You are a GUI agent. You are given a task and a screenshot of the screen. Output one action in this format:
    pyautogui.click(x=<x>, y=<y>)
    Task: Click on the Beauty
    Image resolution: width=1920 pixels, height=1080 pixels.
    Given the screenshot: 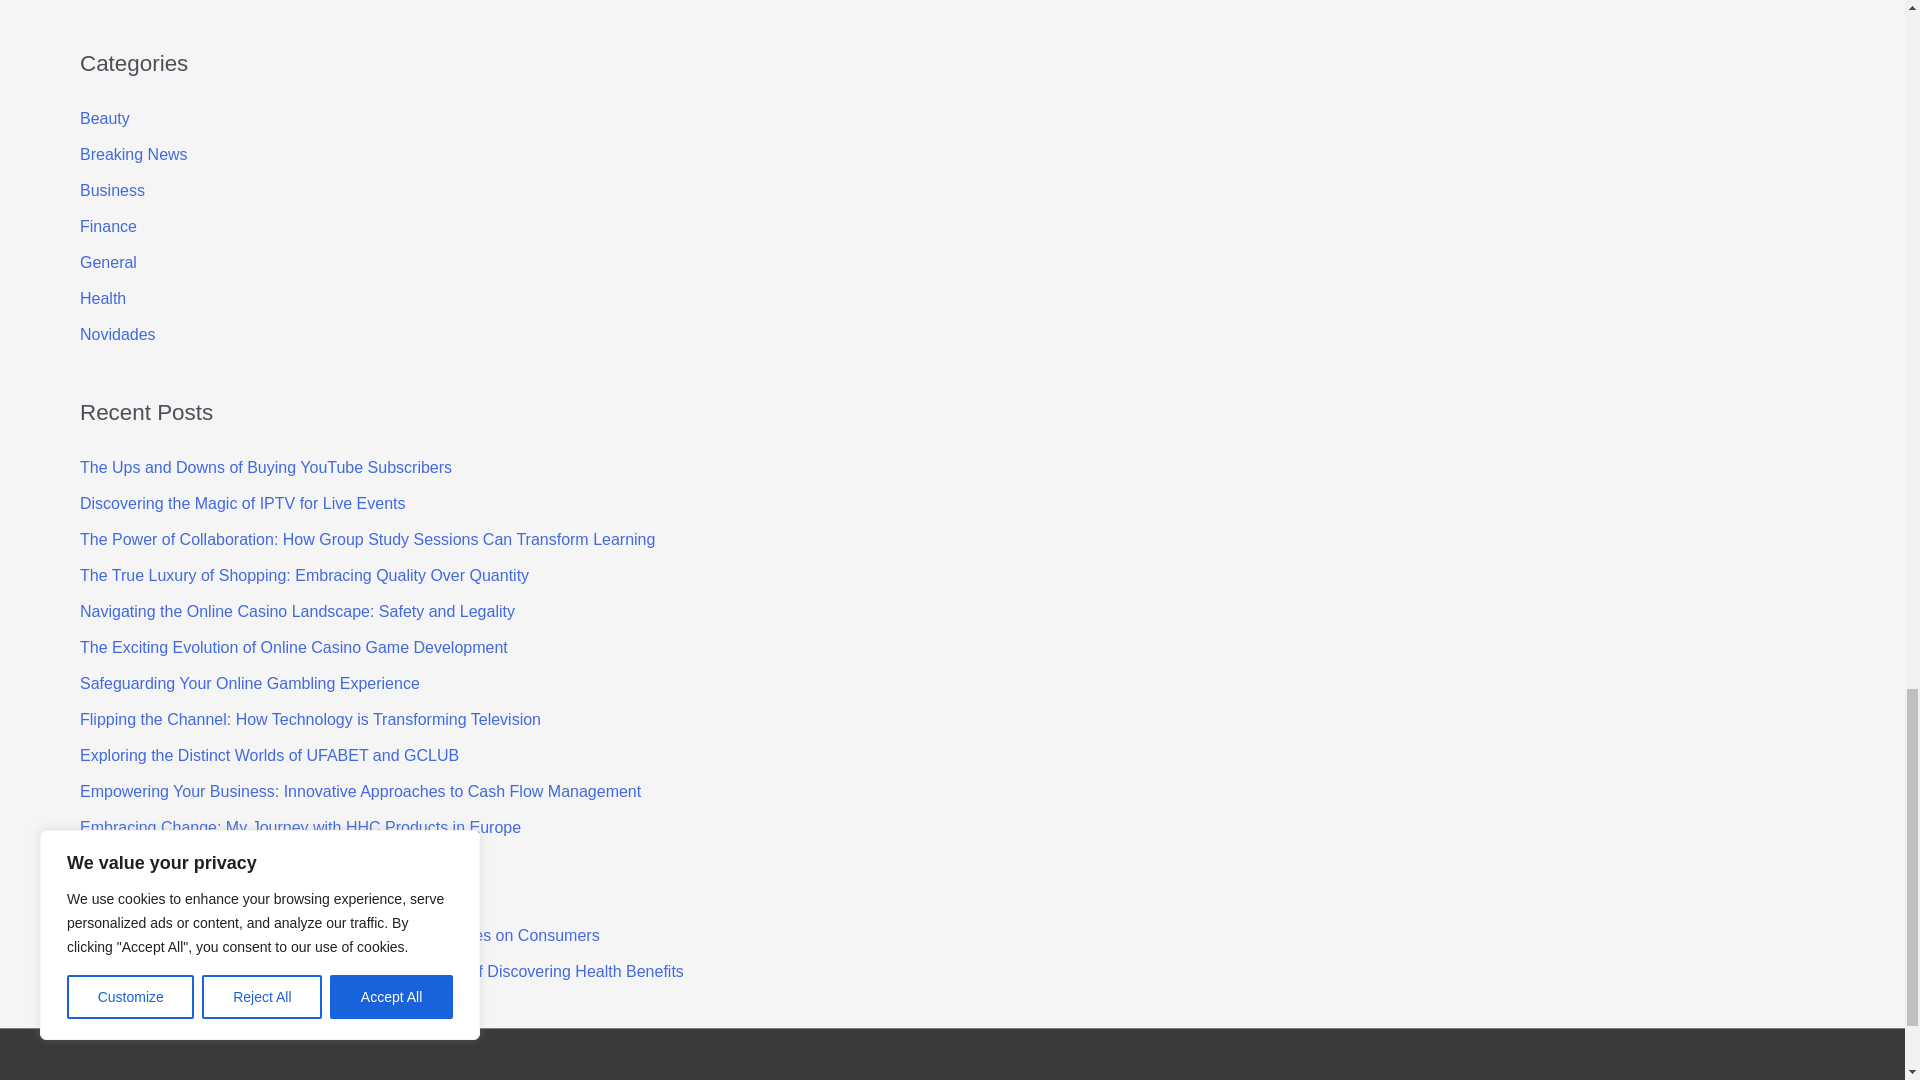 What is the action you would take?
    pyautogui.click(x=105, y=118)
    